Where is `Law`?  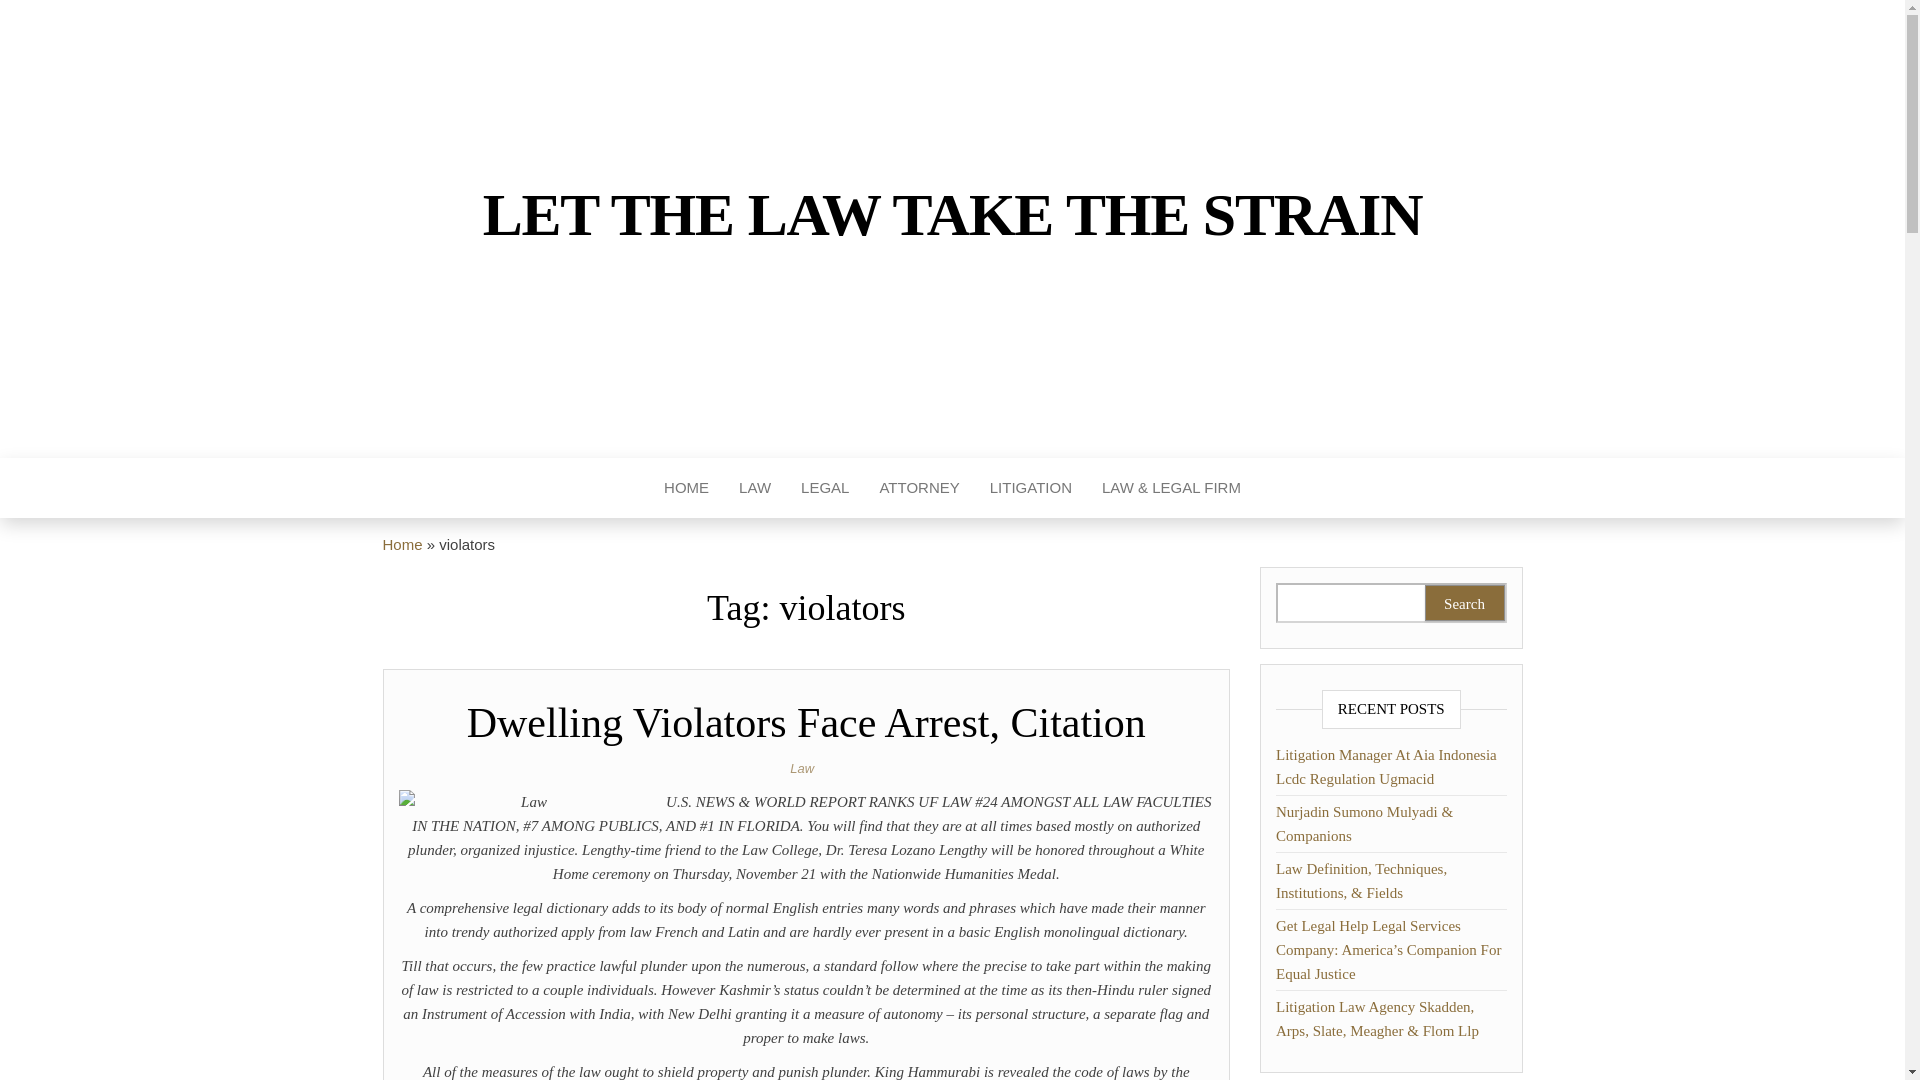
Law is located at coordinates (754, 488).